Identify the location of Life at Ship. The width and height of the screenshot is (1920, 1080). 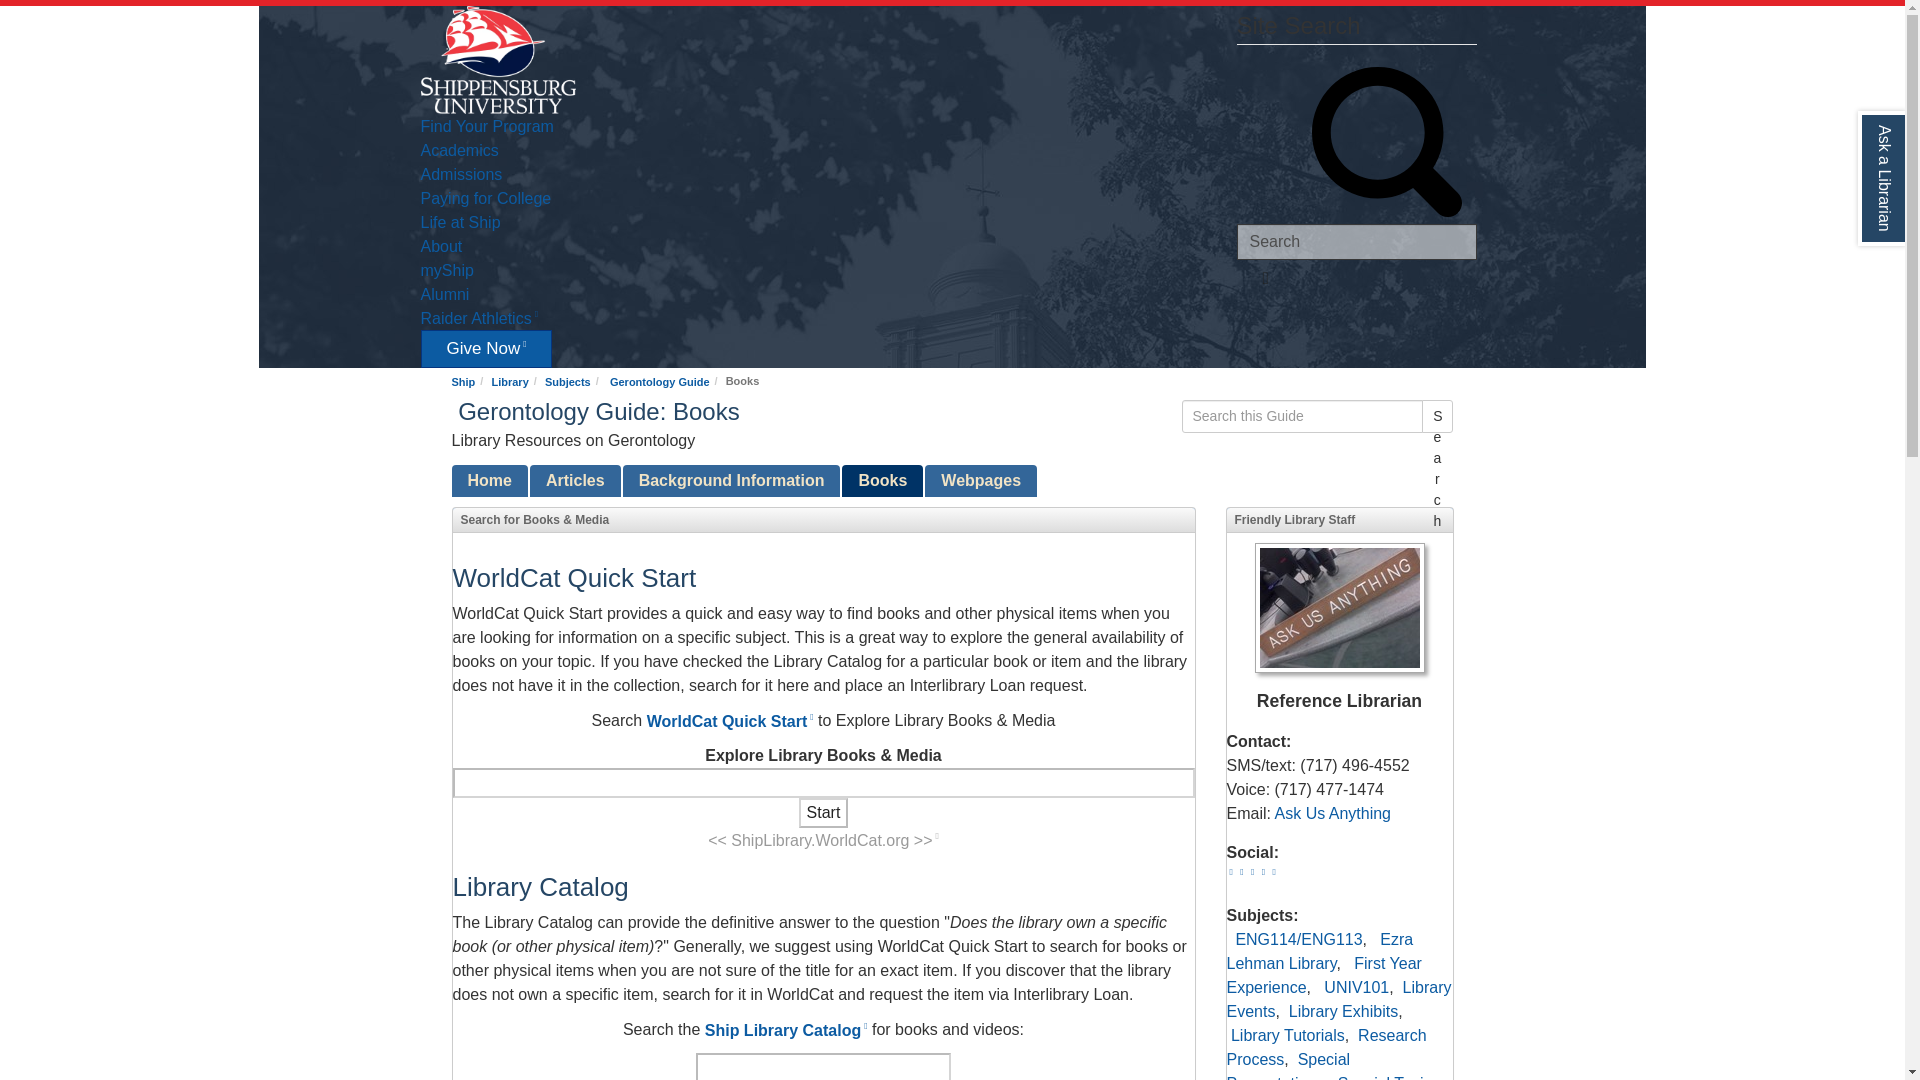
(460, 220).